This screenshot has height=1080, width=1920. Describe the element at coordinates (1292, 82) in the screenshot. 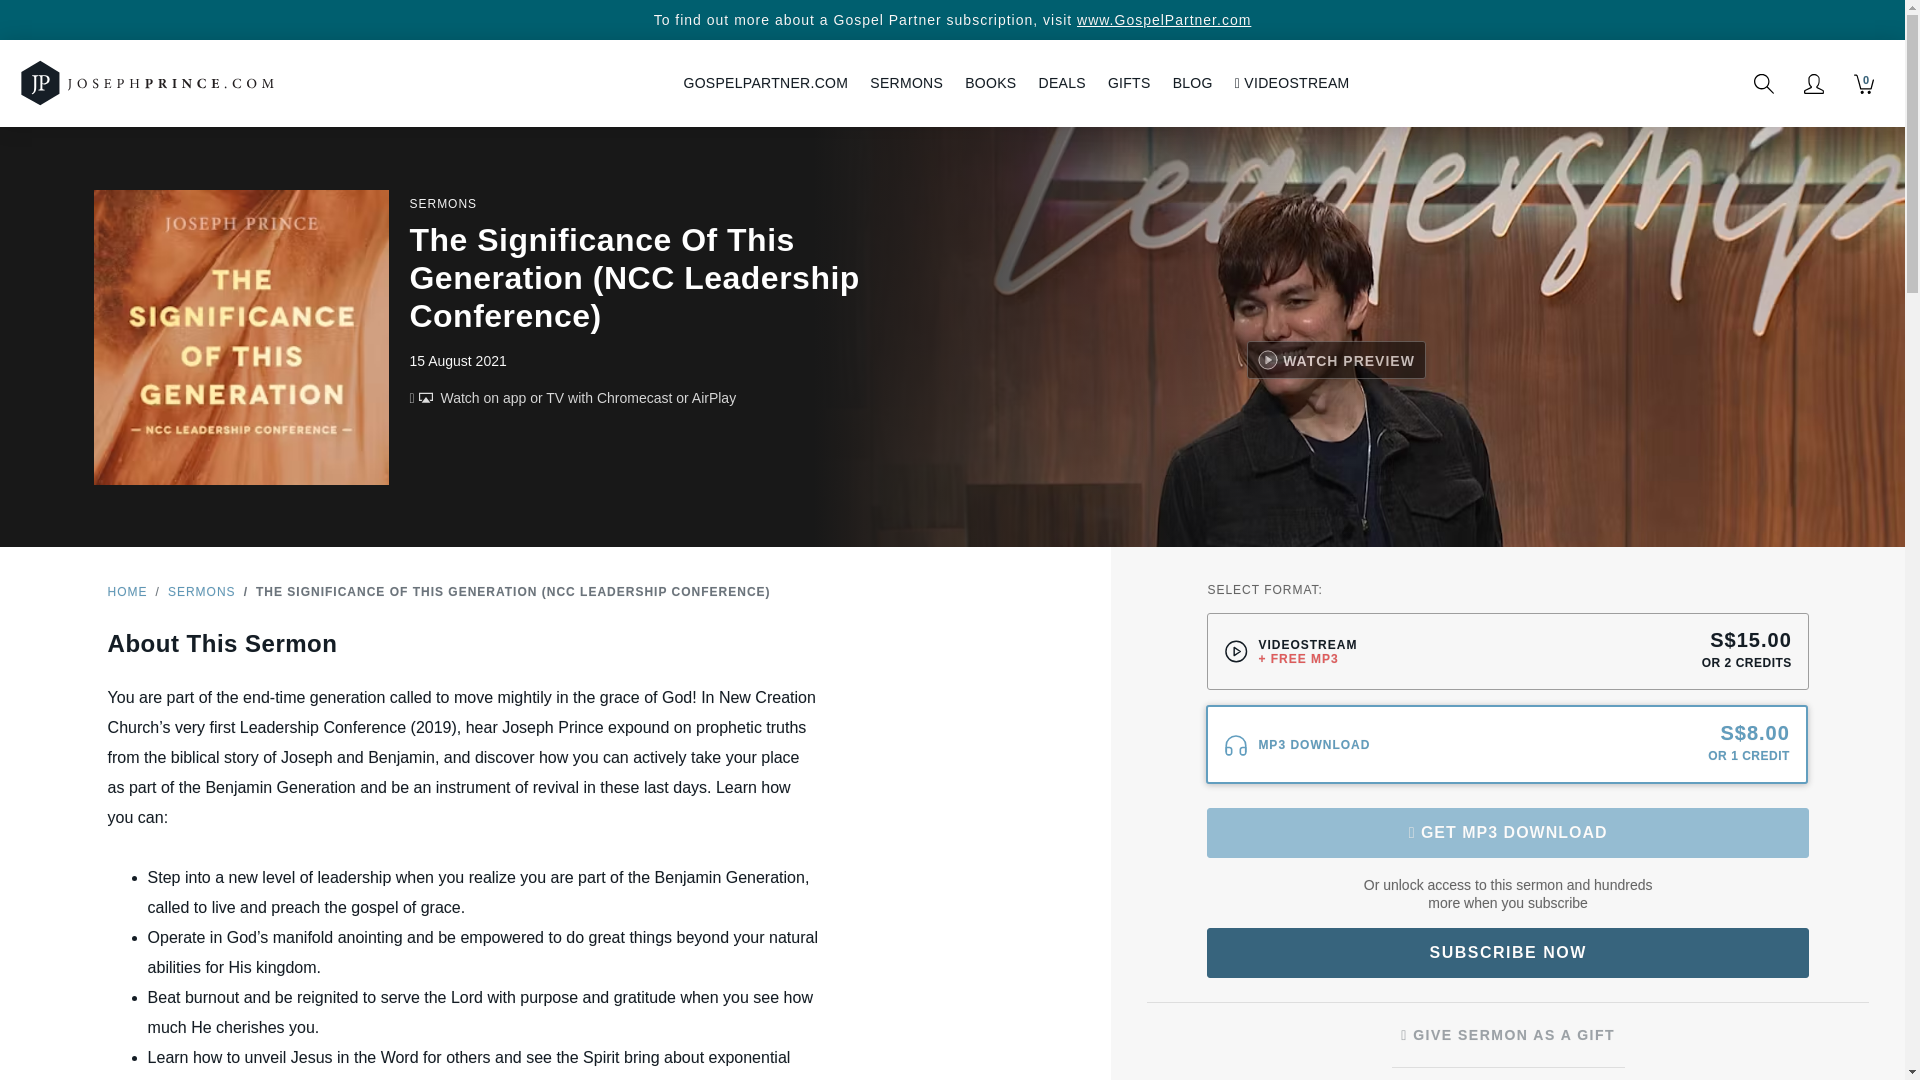

I see ` VIDEOSTREAM` at that location.